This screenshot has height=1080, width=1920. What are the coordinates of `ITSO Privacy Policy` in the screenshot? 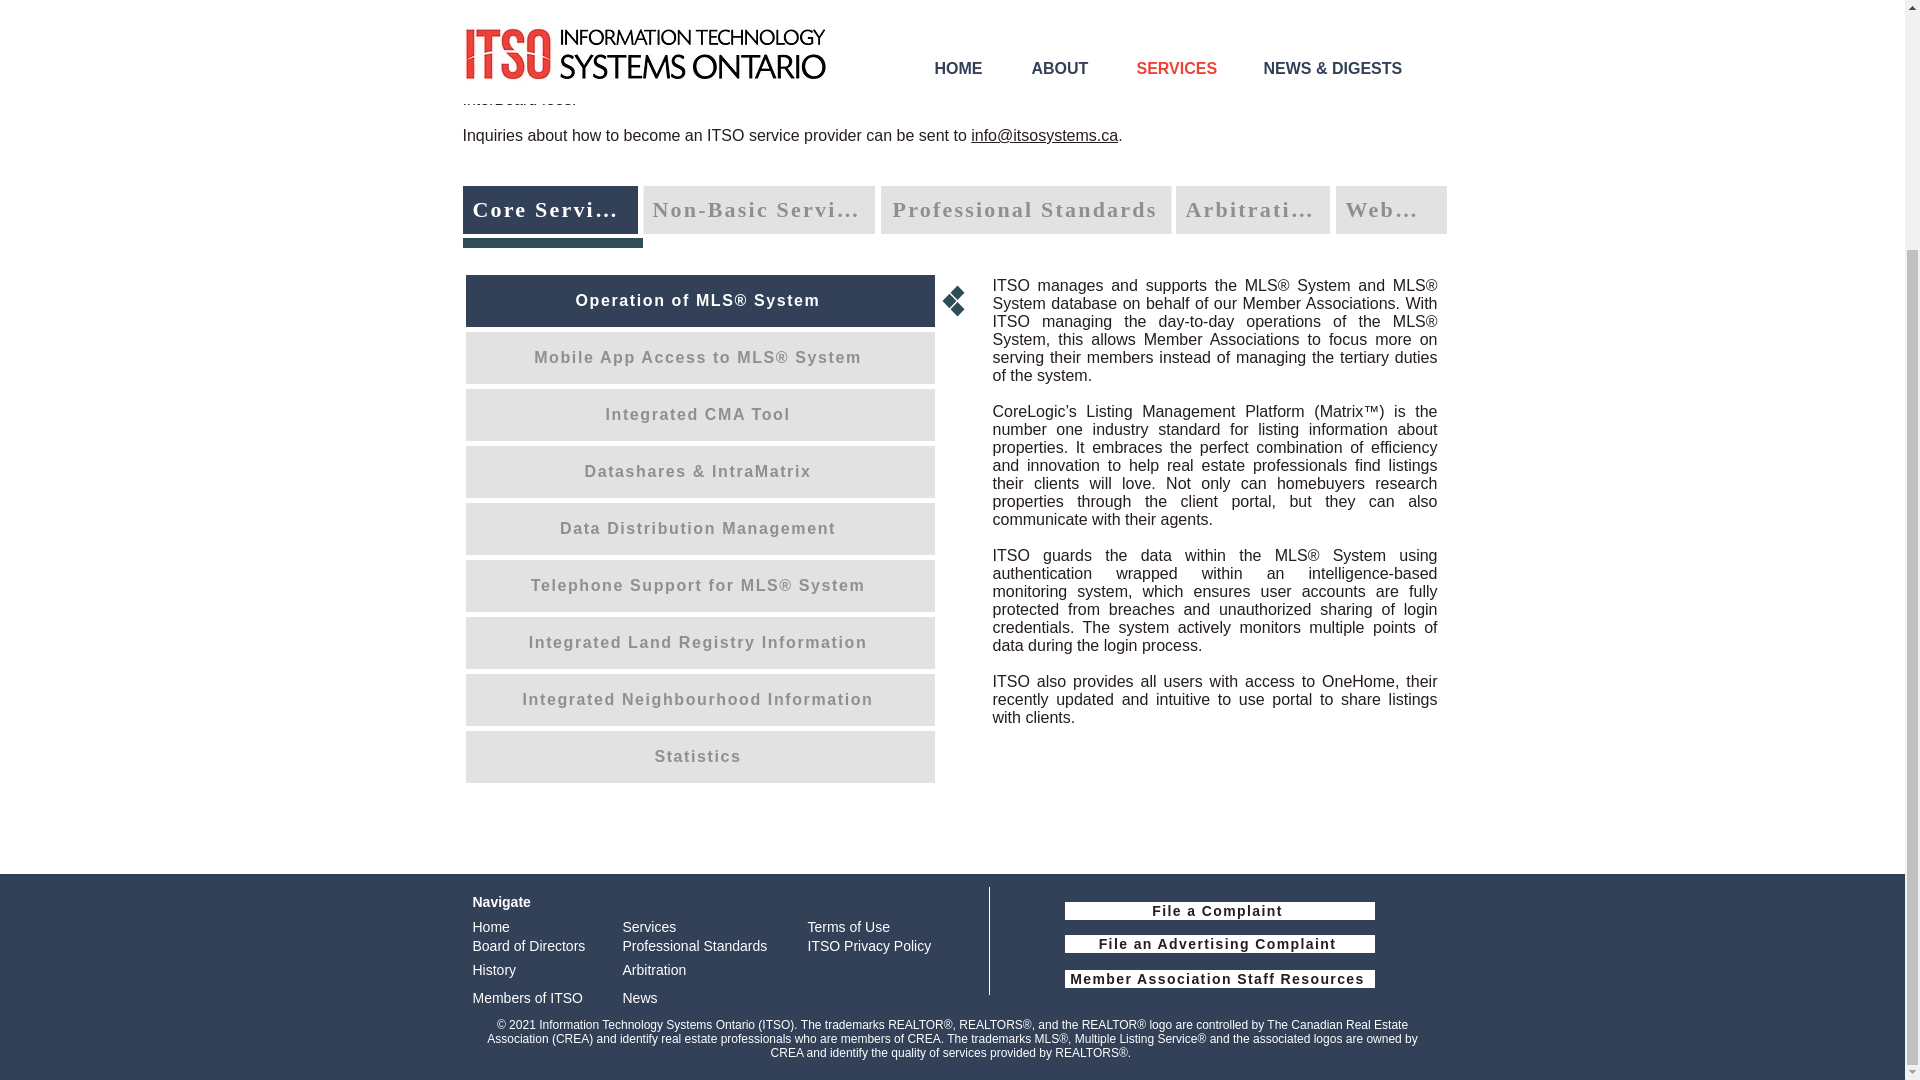 It's located at (870, 946).